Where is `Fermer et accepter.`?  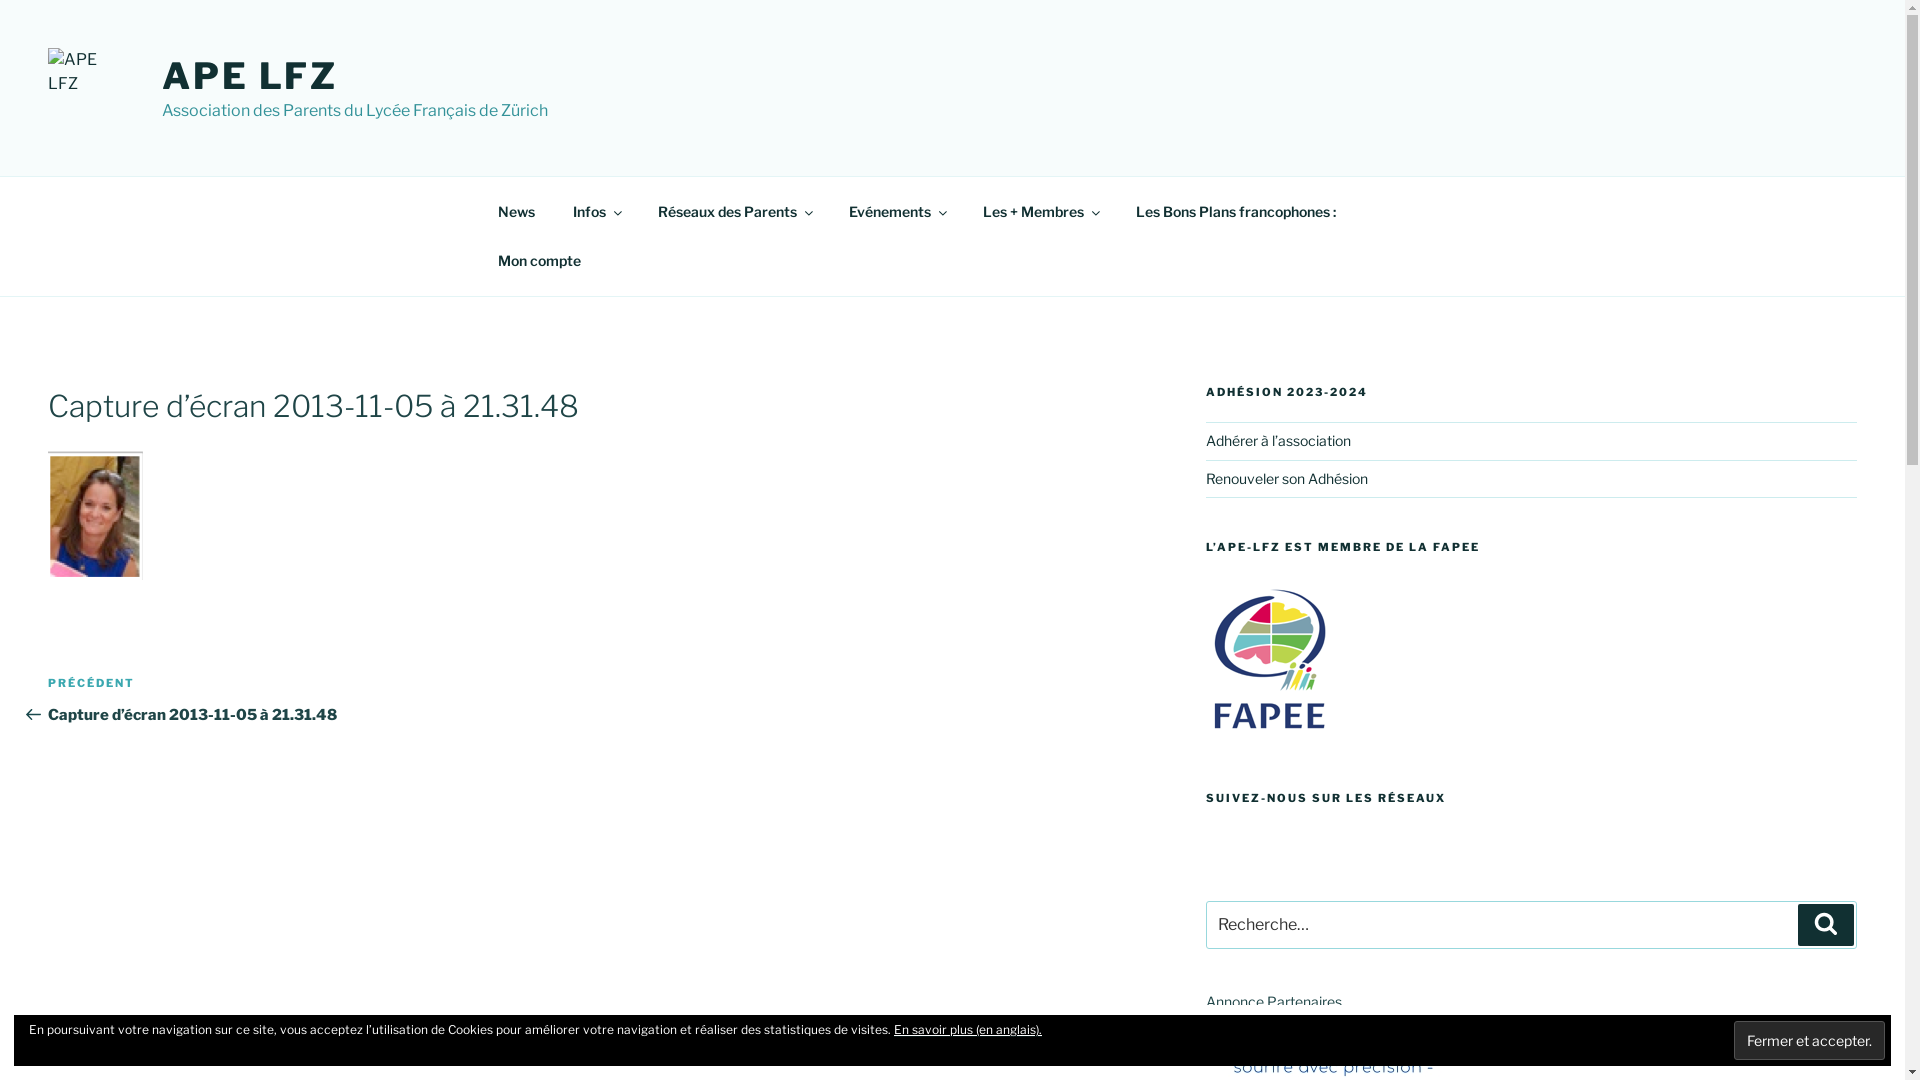
Fermer et accepter. is located at coordinates (1810, 1040).